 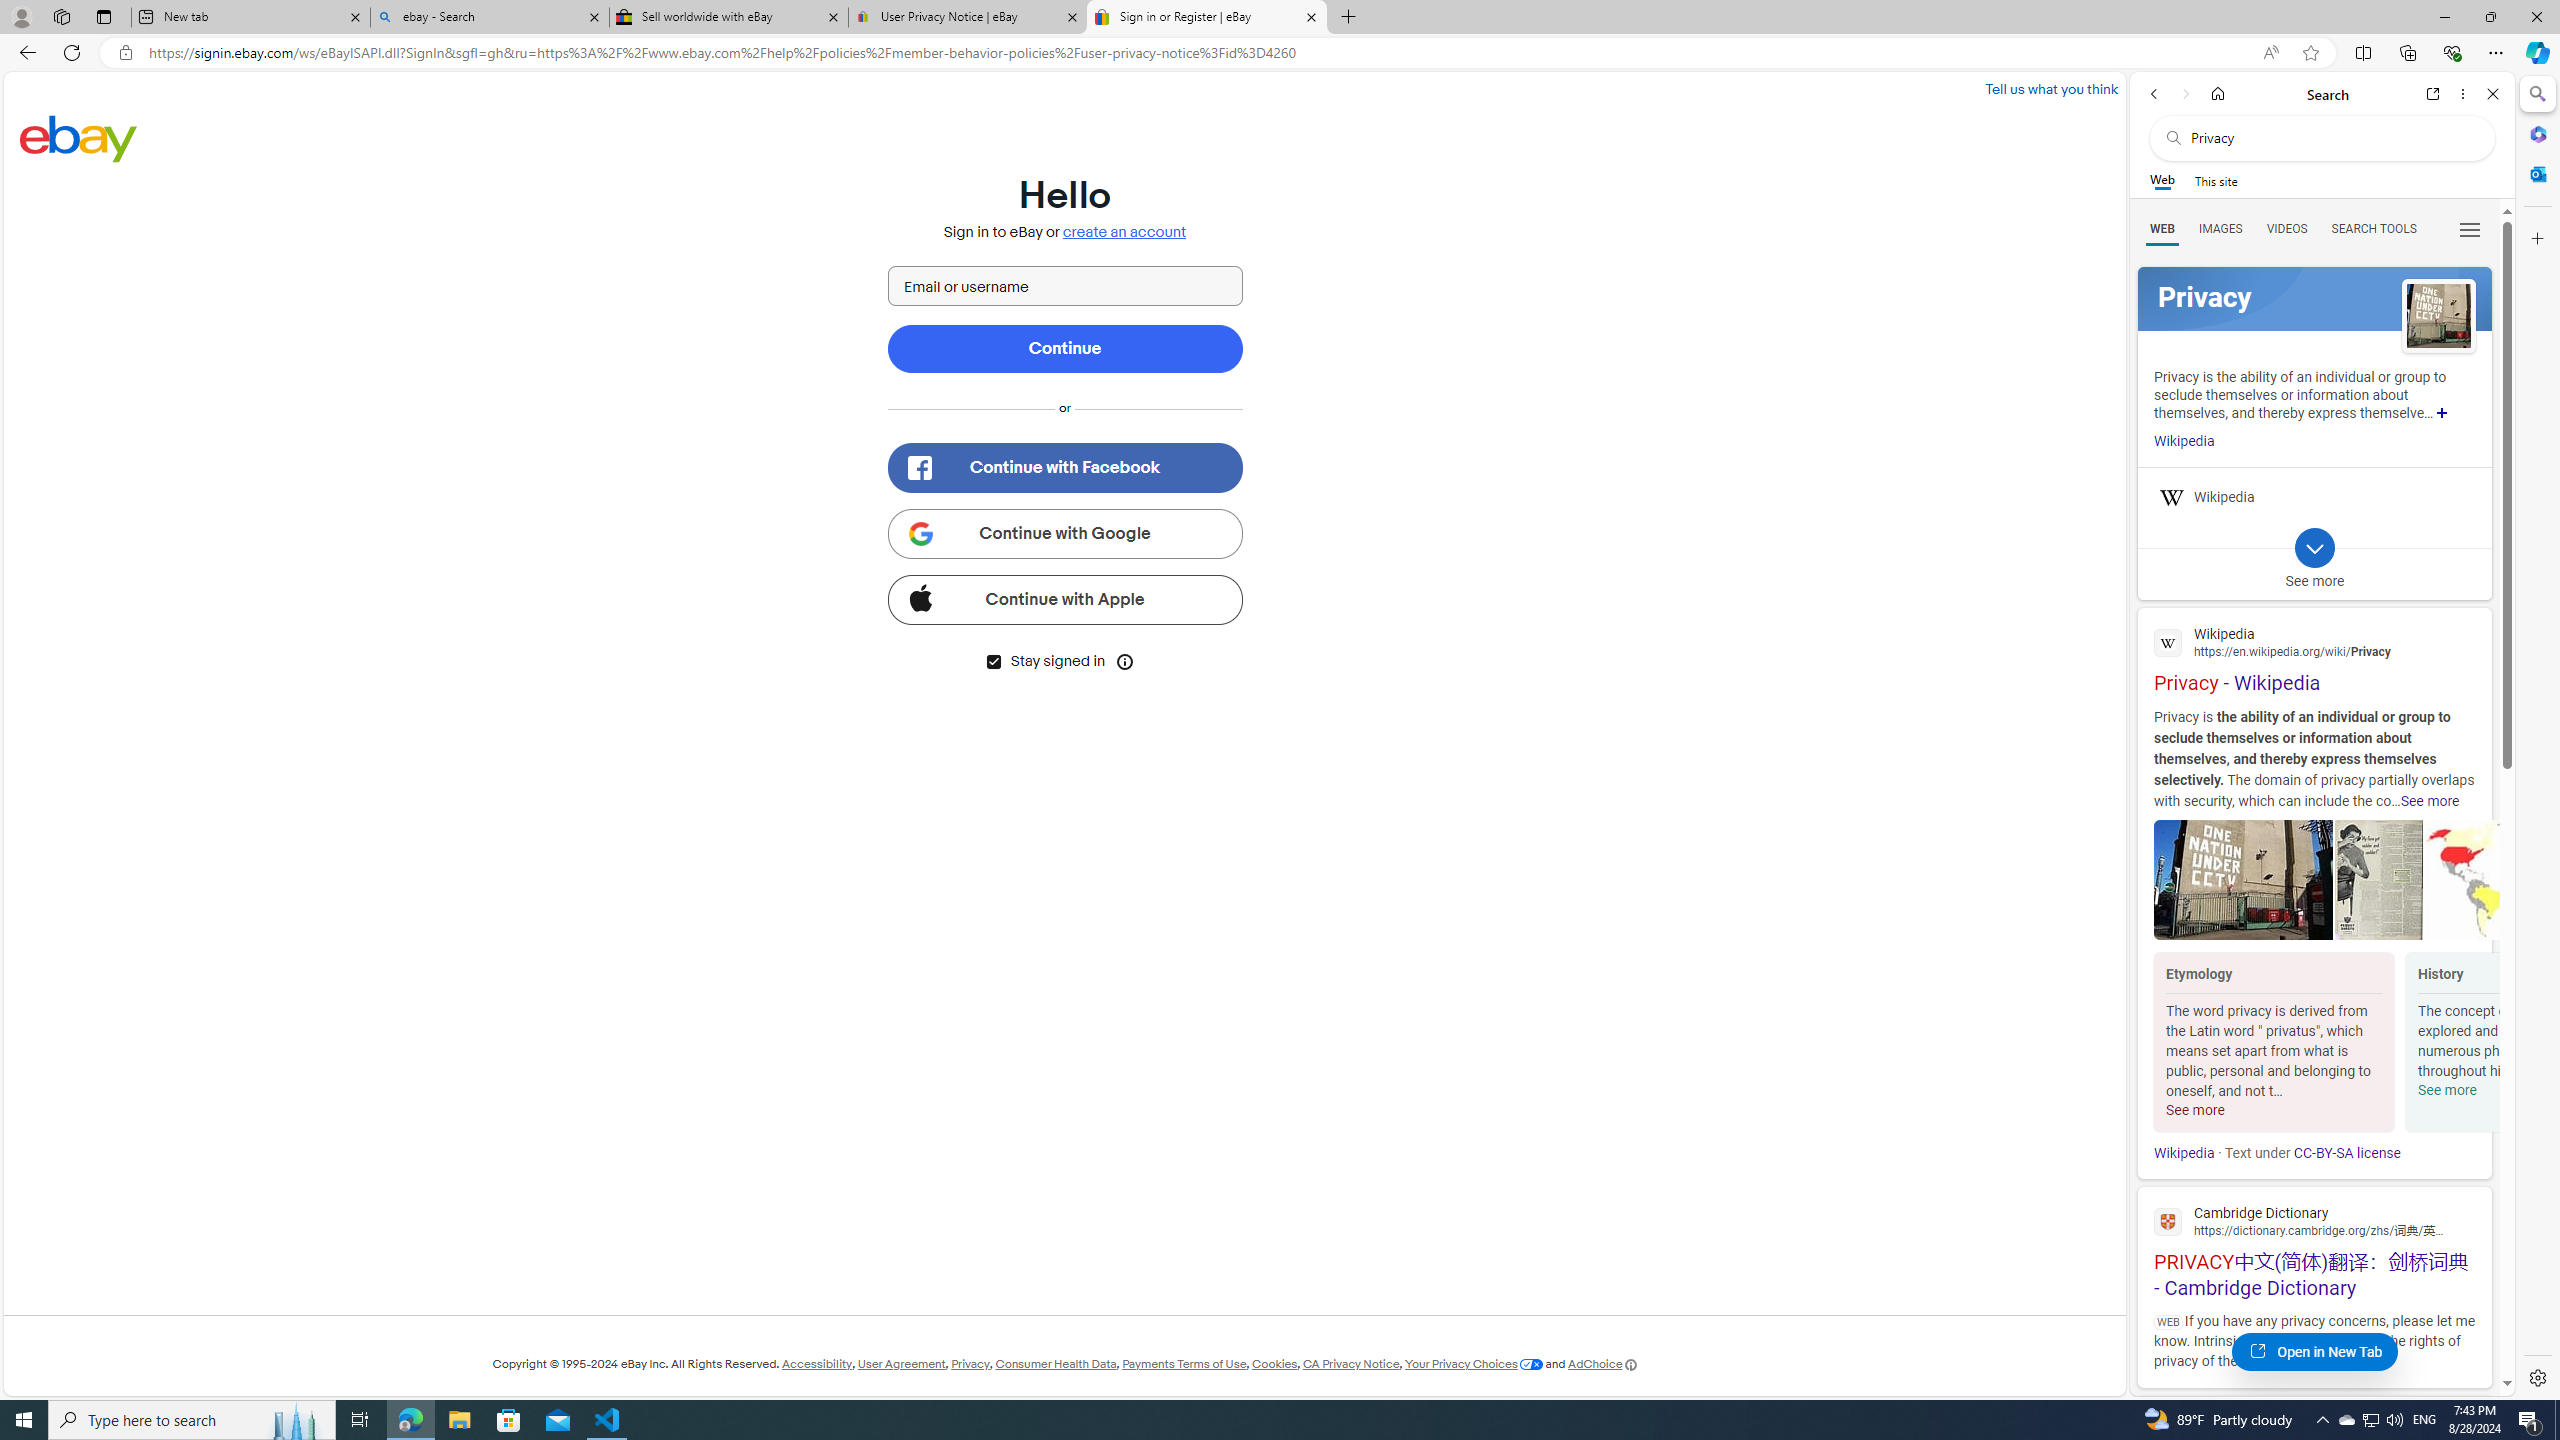 What do you see at coordinates (1124, 232) in the screenshot?
I see `create an account` at bounding box center [1124, 232].